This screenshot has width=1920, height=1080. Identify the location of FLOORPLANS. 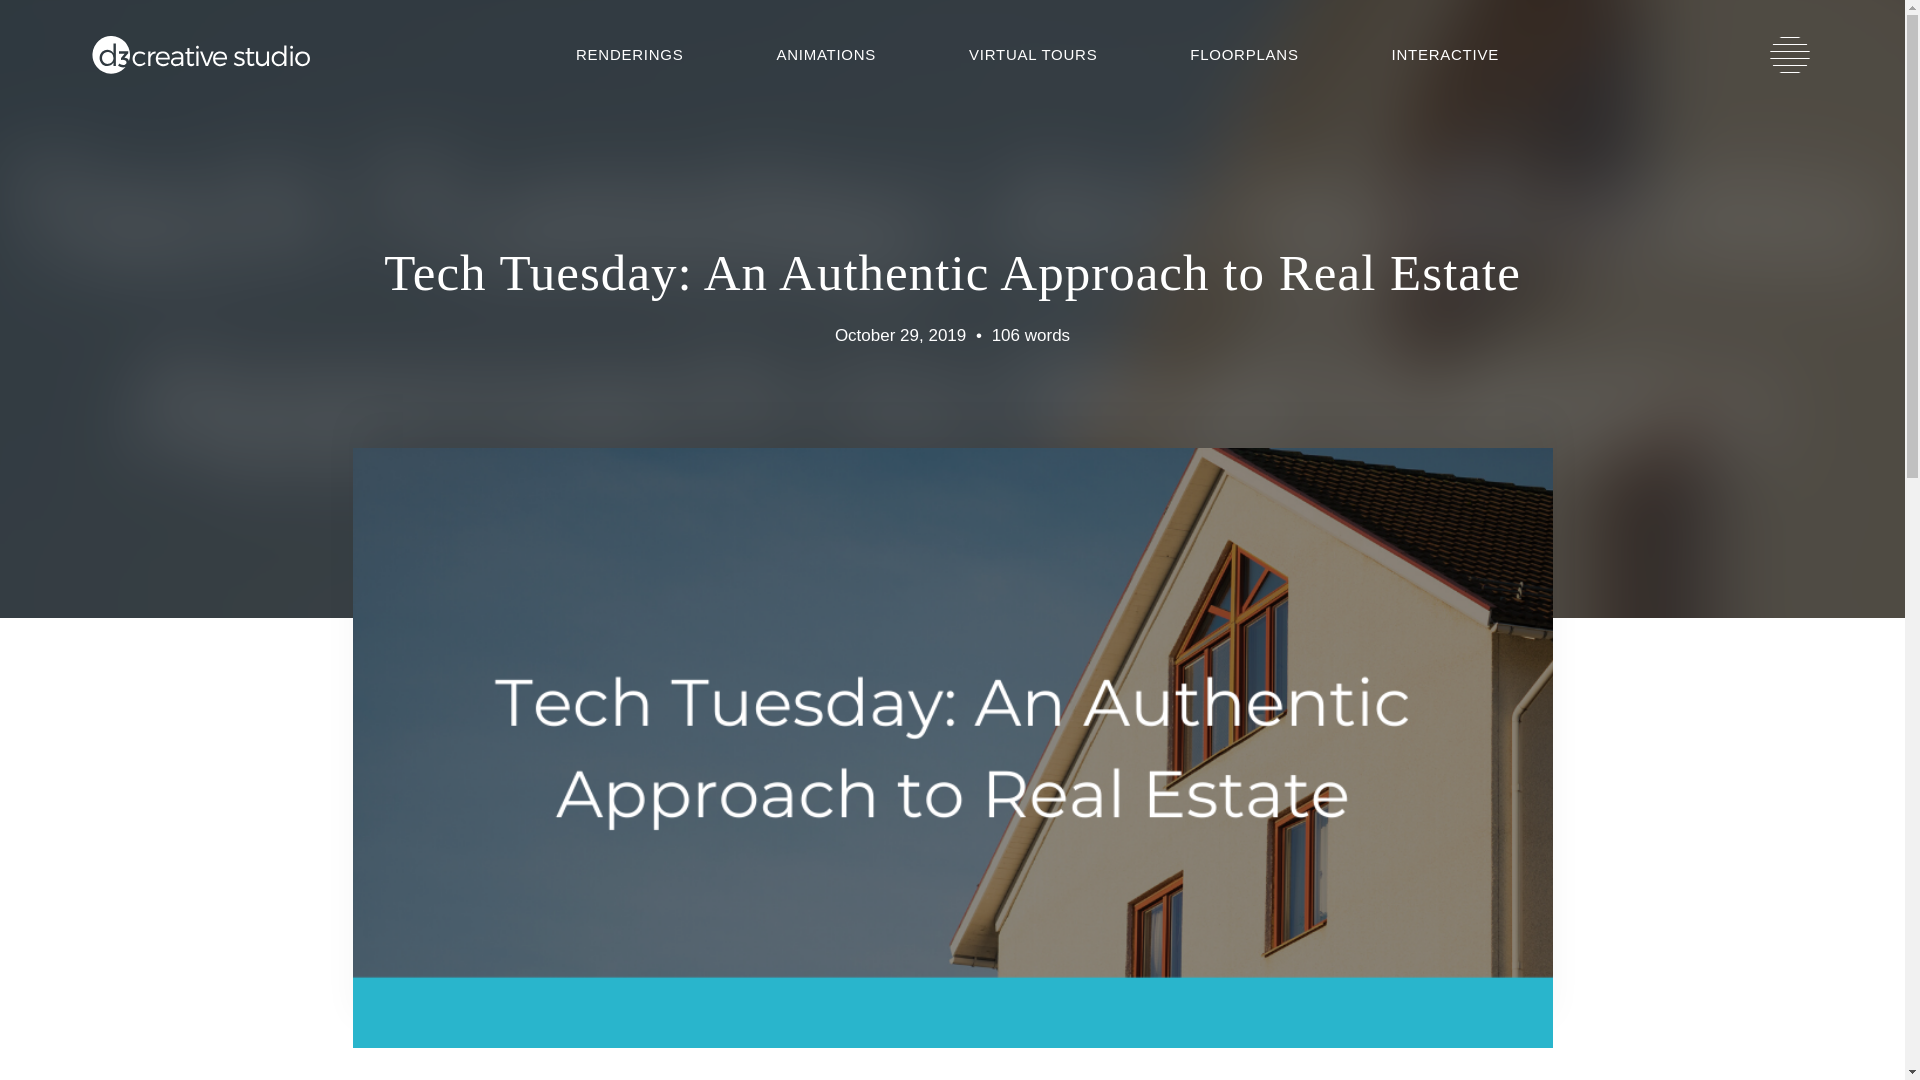
(1244, 54).